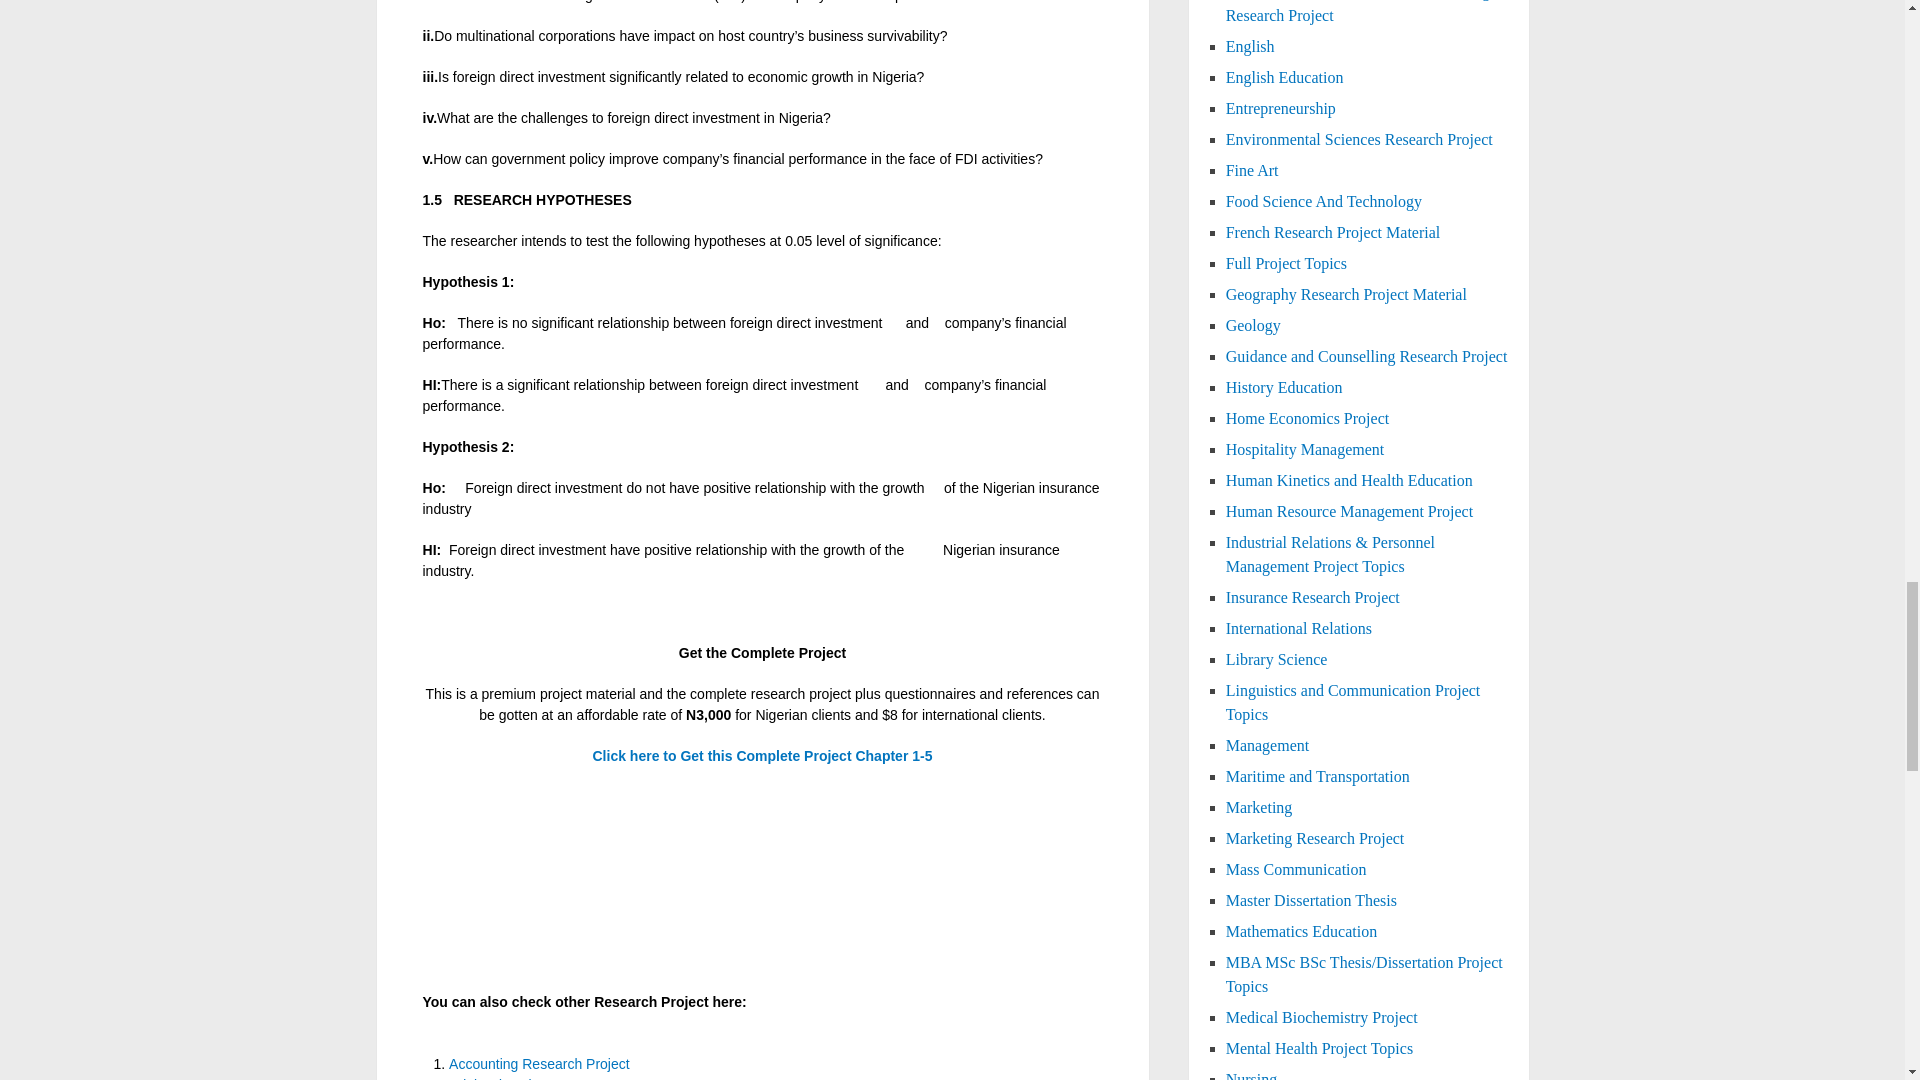 This screenshot has width=1920, height=1080. I want to click on Adult Education, so click(498, 1078).